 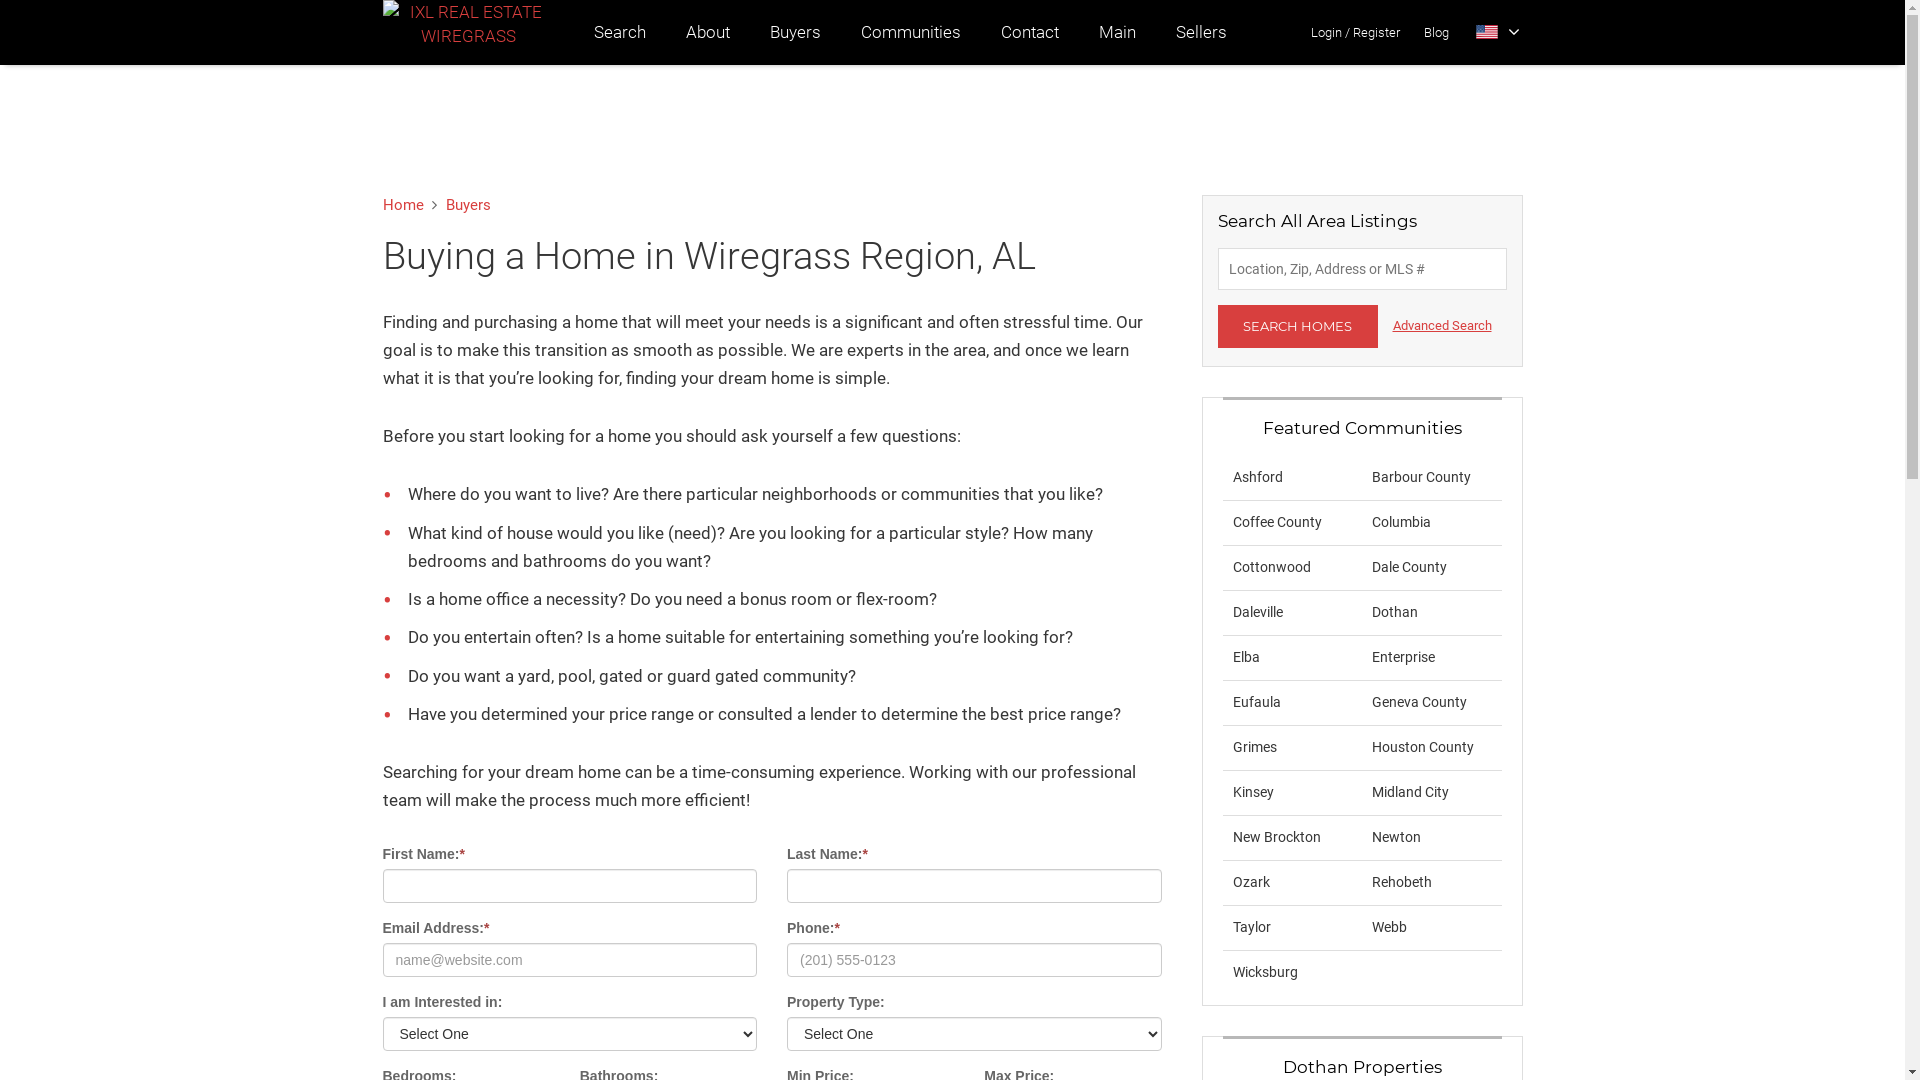 What do you see at coordinates (1420, 702) in the screenshot?
I see `Geneva County` at bounding box center [1420, 702].